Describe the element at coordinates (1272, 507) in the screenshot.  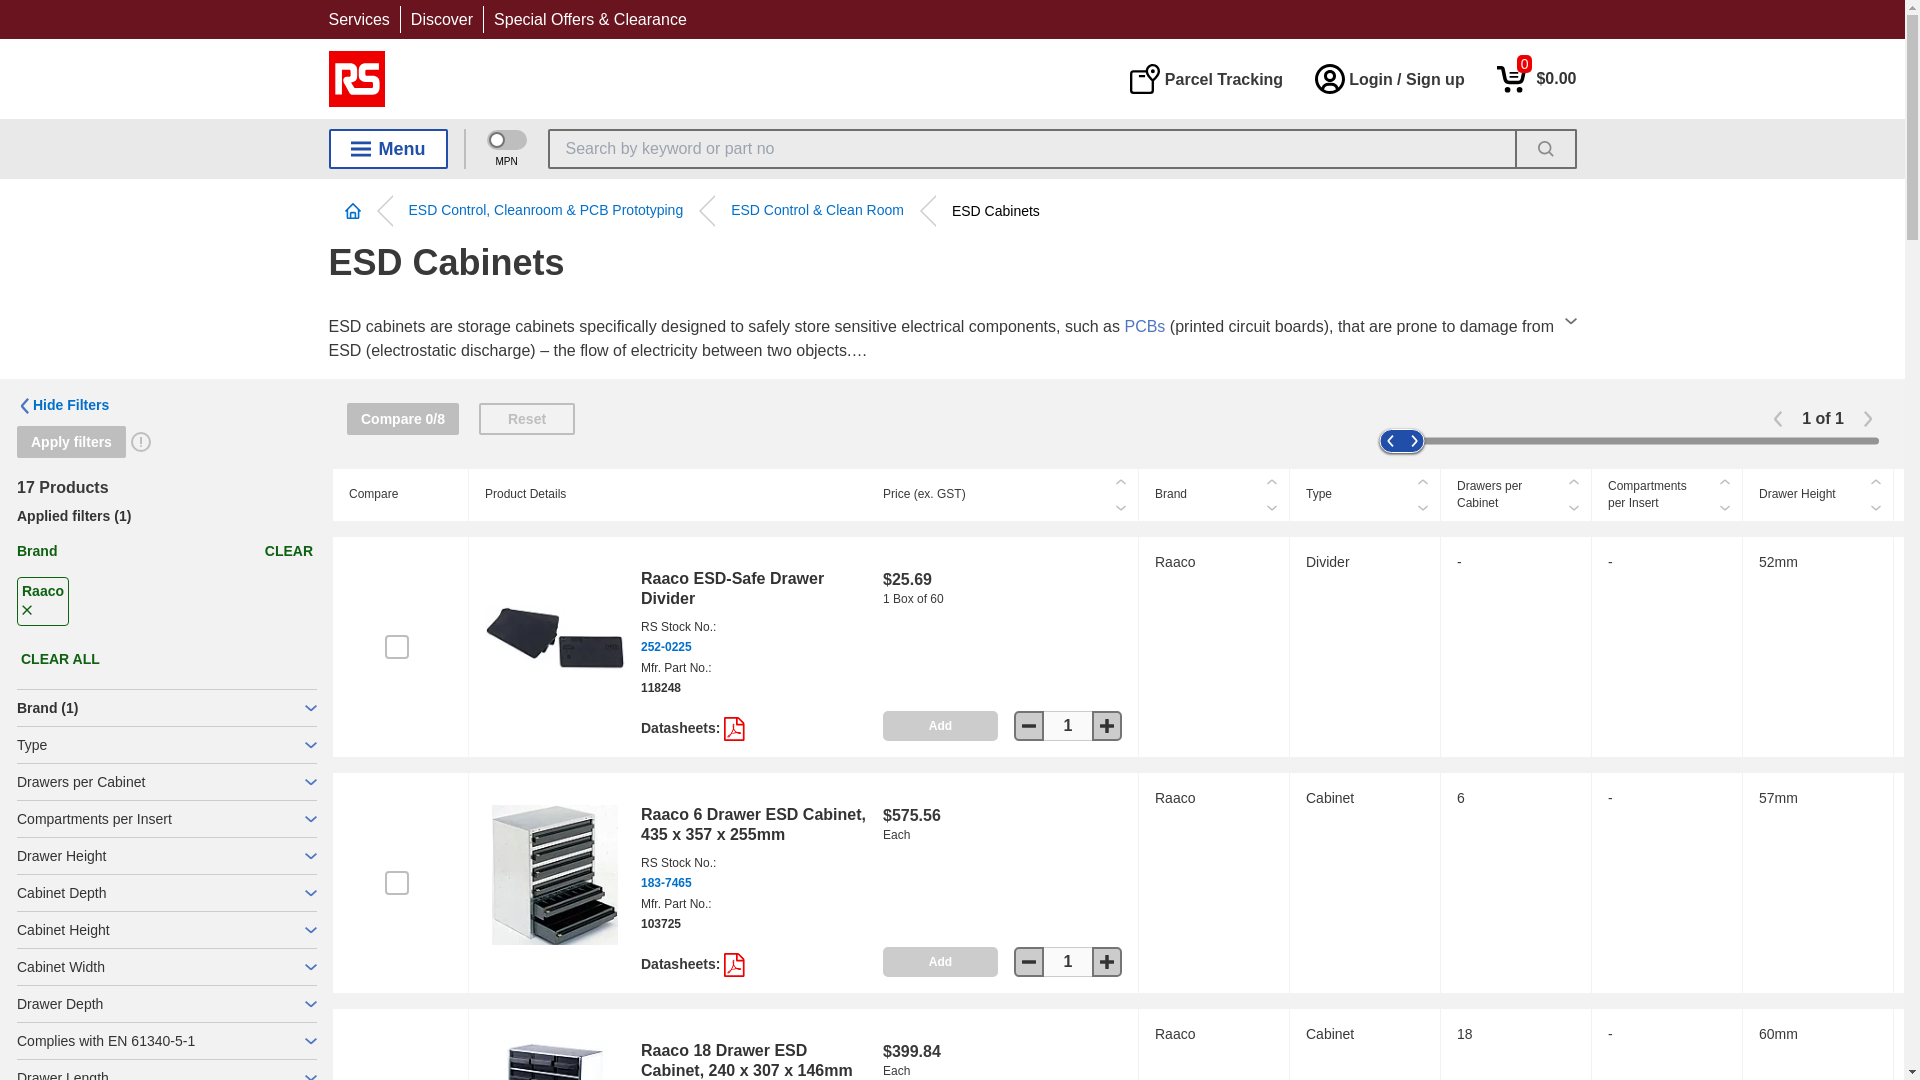
I see `Sort descending` at that location.